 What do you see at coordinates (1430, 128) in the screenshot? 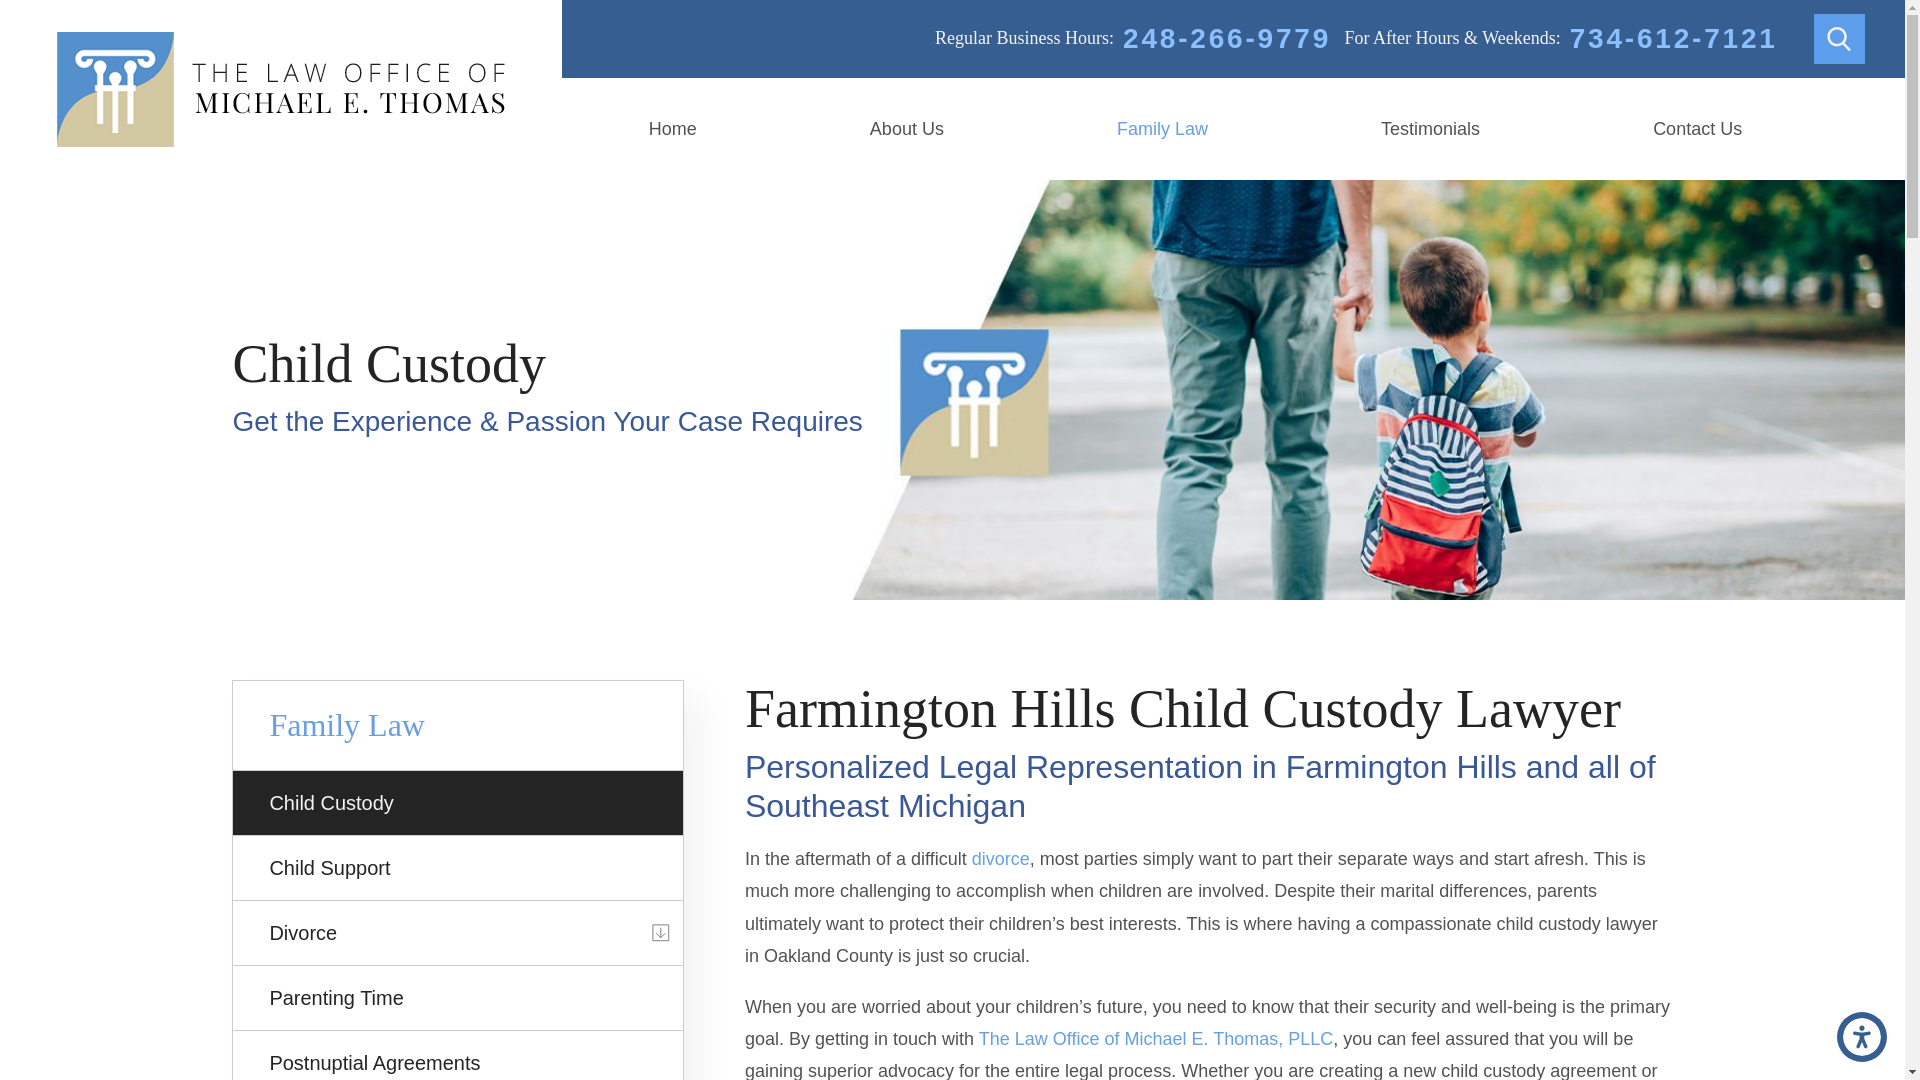
I see `Testimonials` at bounding box center [1430, 128].